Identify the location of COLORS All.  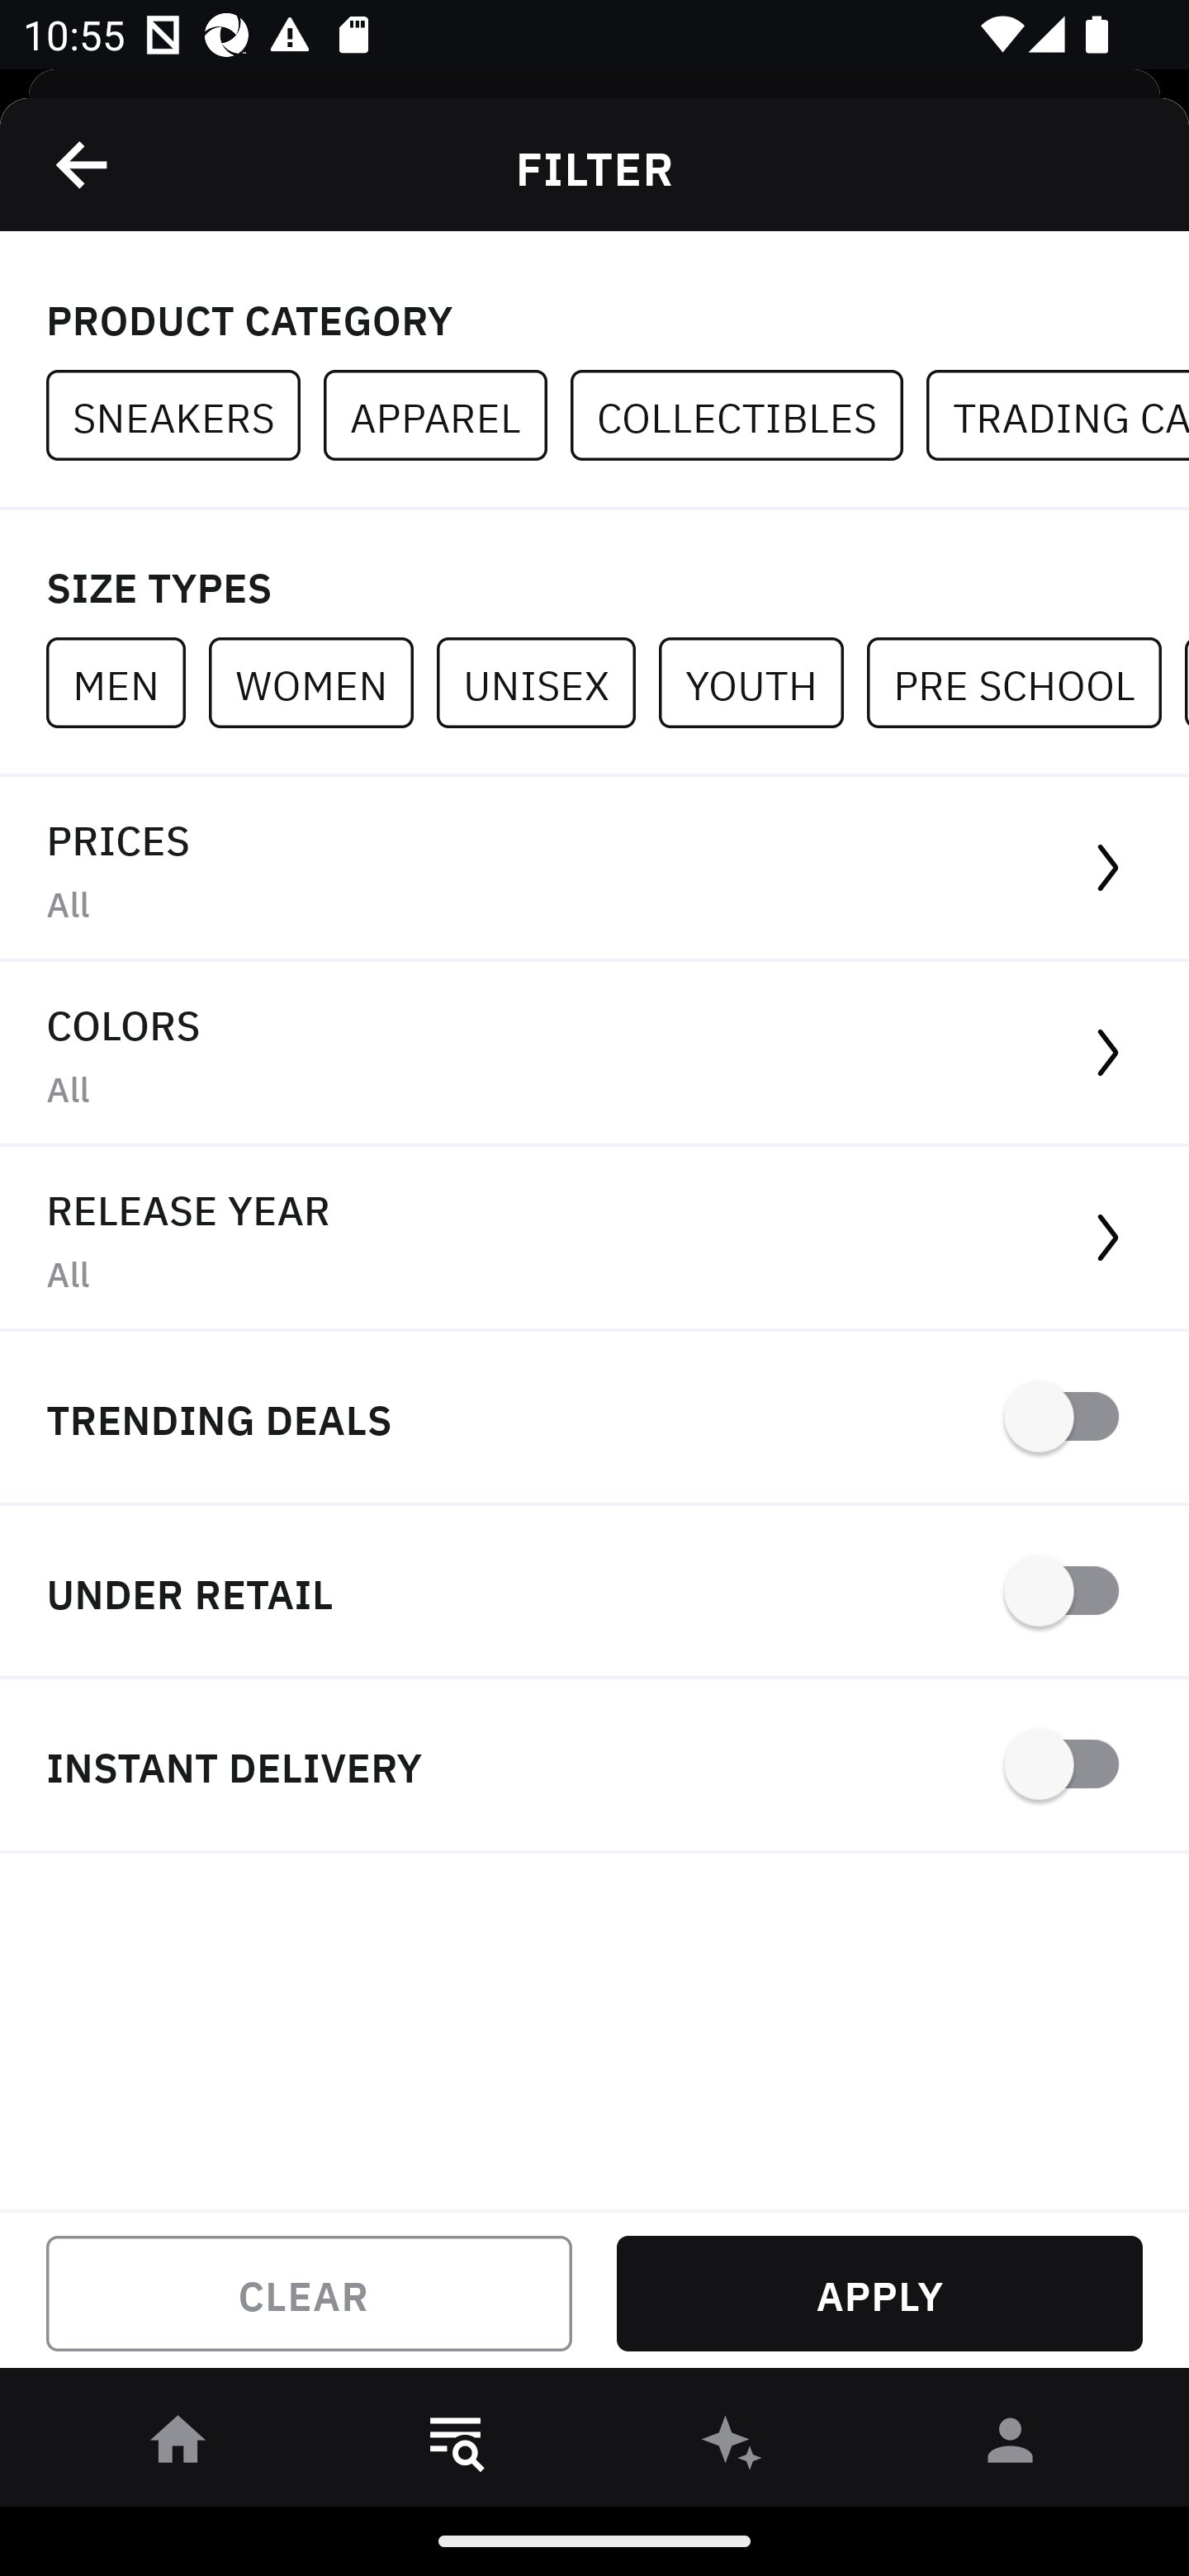
(594, 1054).